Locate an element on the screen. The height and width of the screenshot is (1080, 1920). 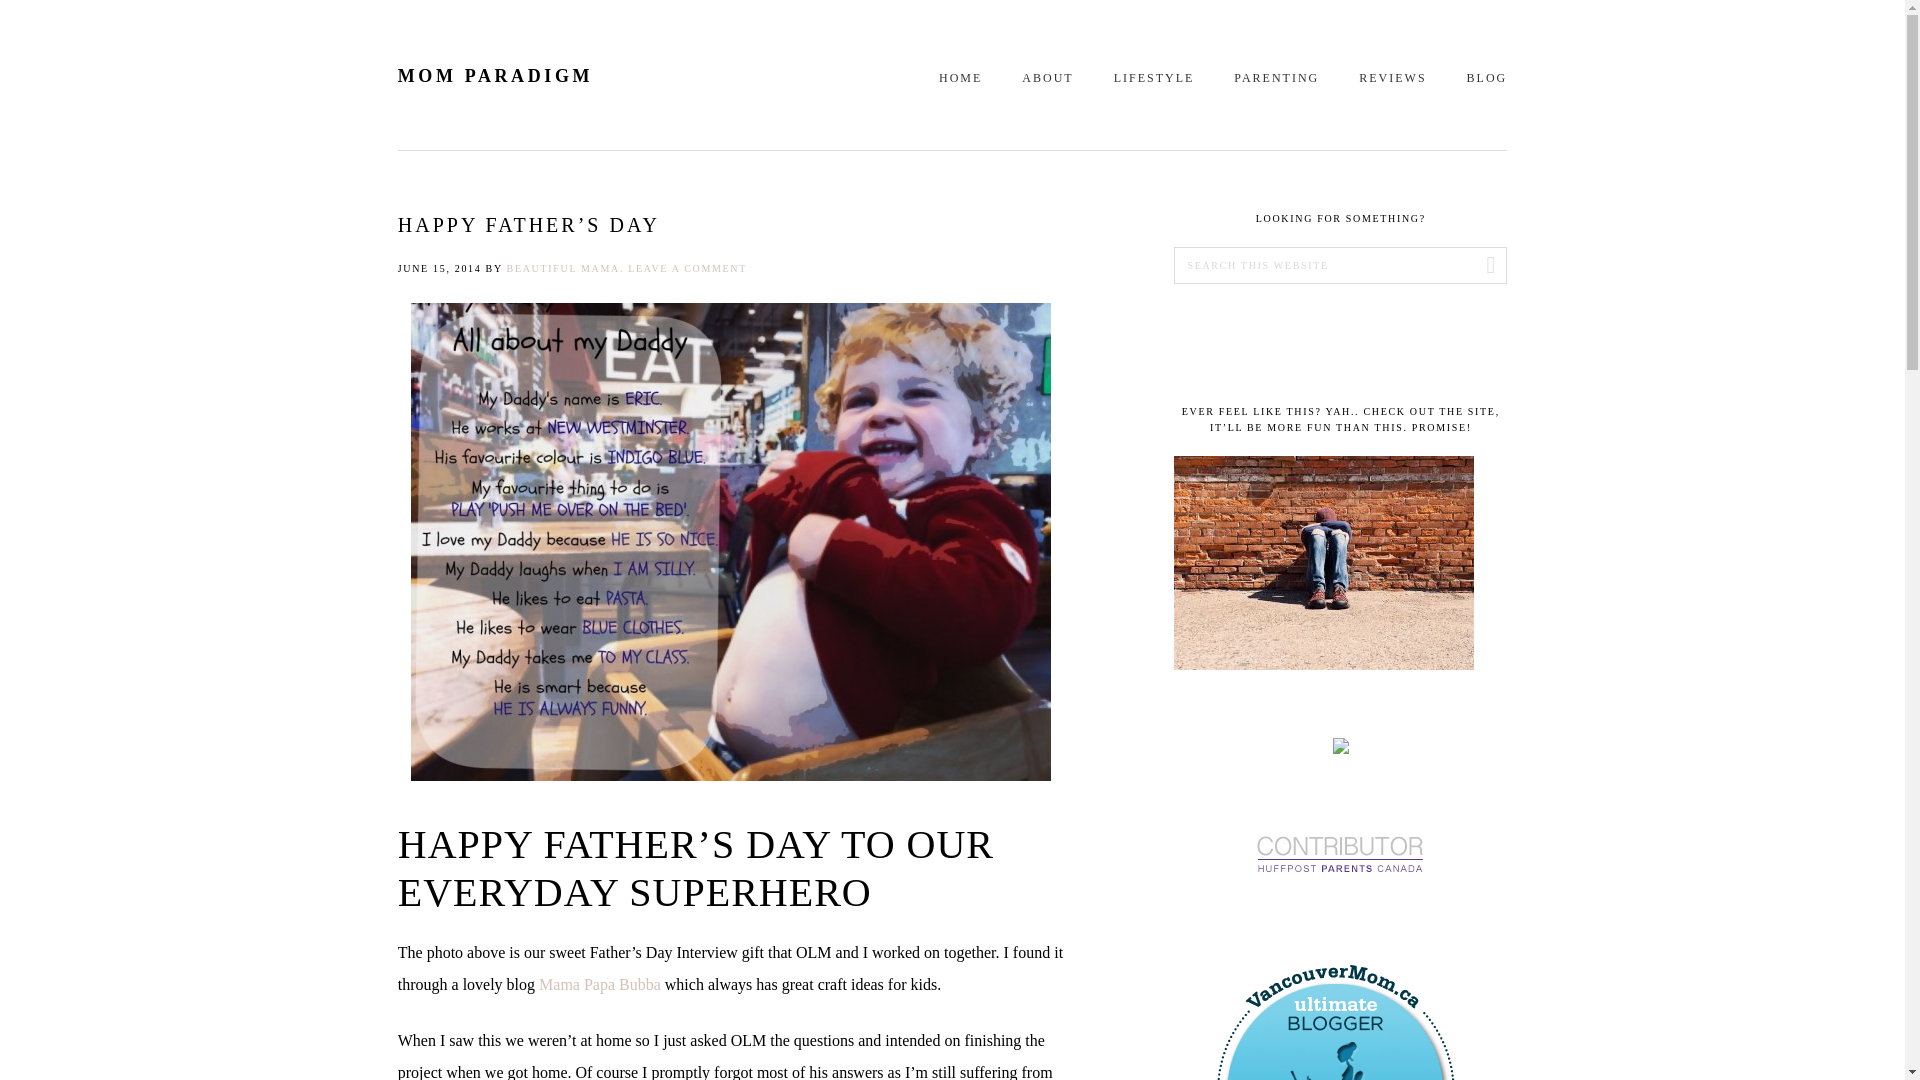
BEAUTIFUL MAMA. is located at coordinates (565, 268).